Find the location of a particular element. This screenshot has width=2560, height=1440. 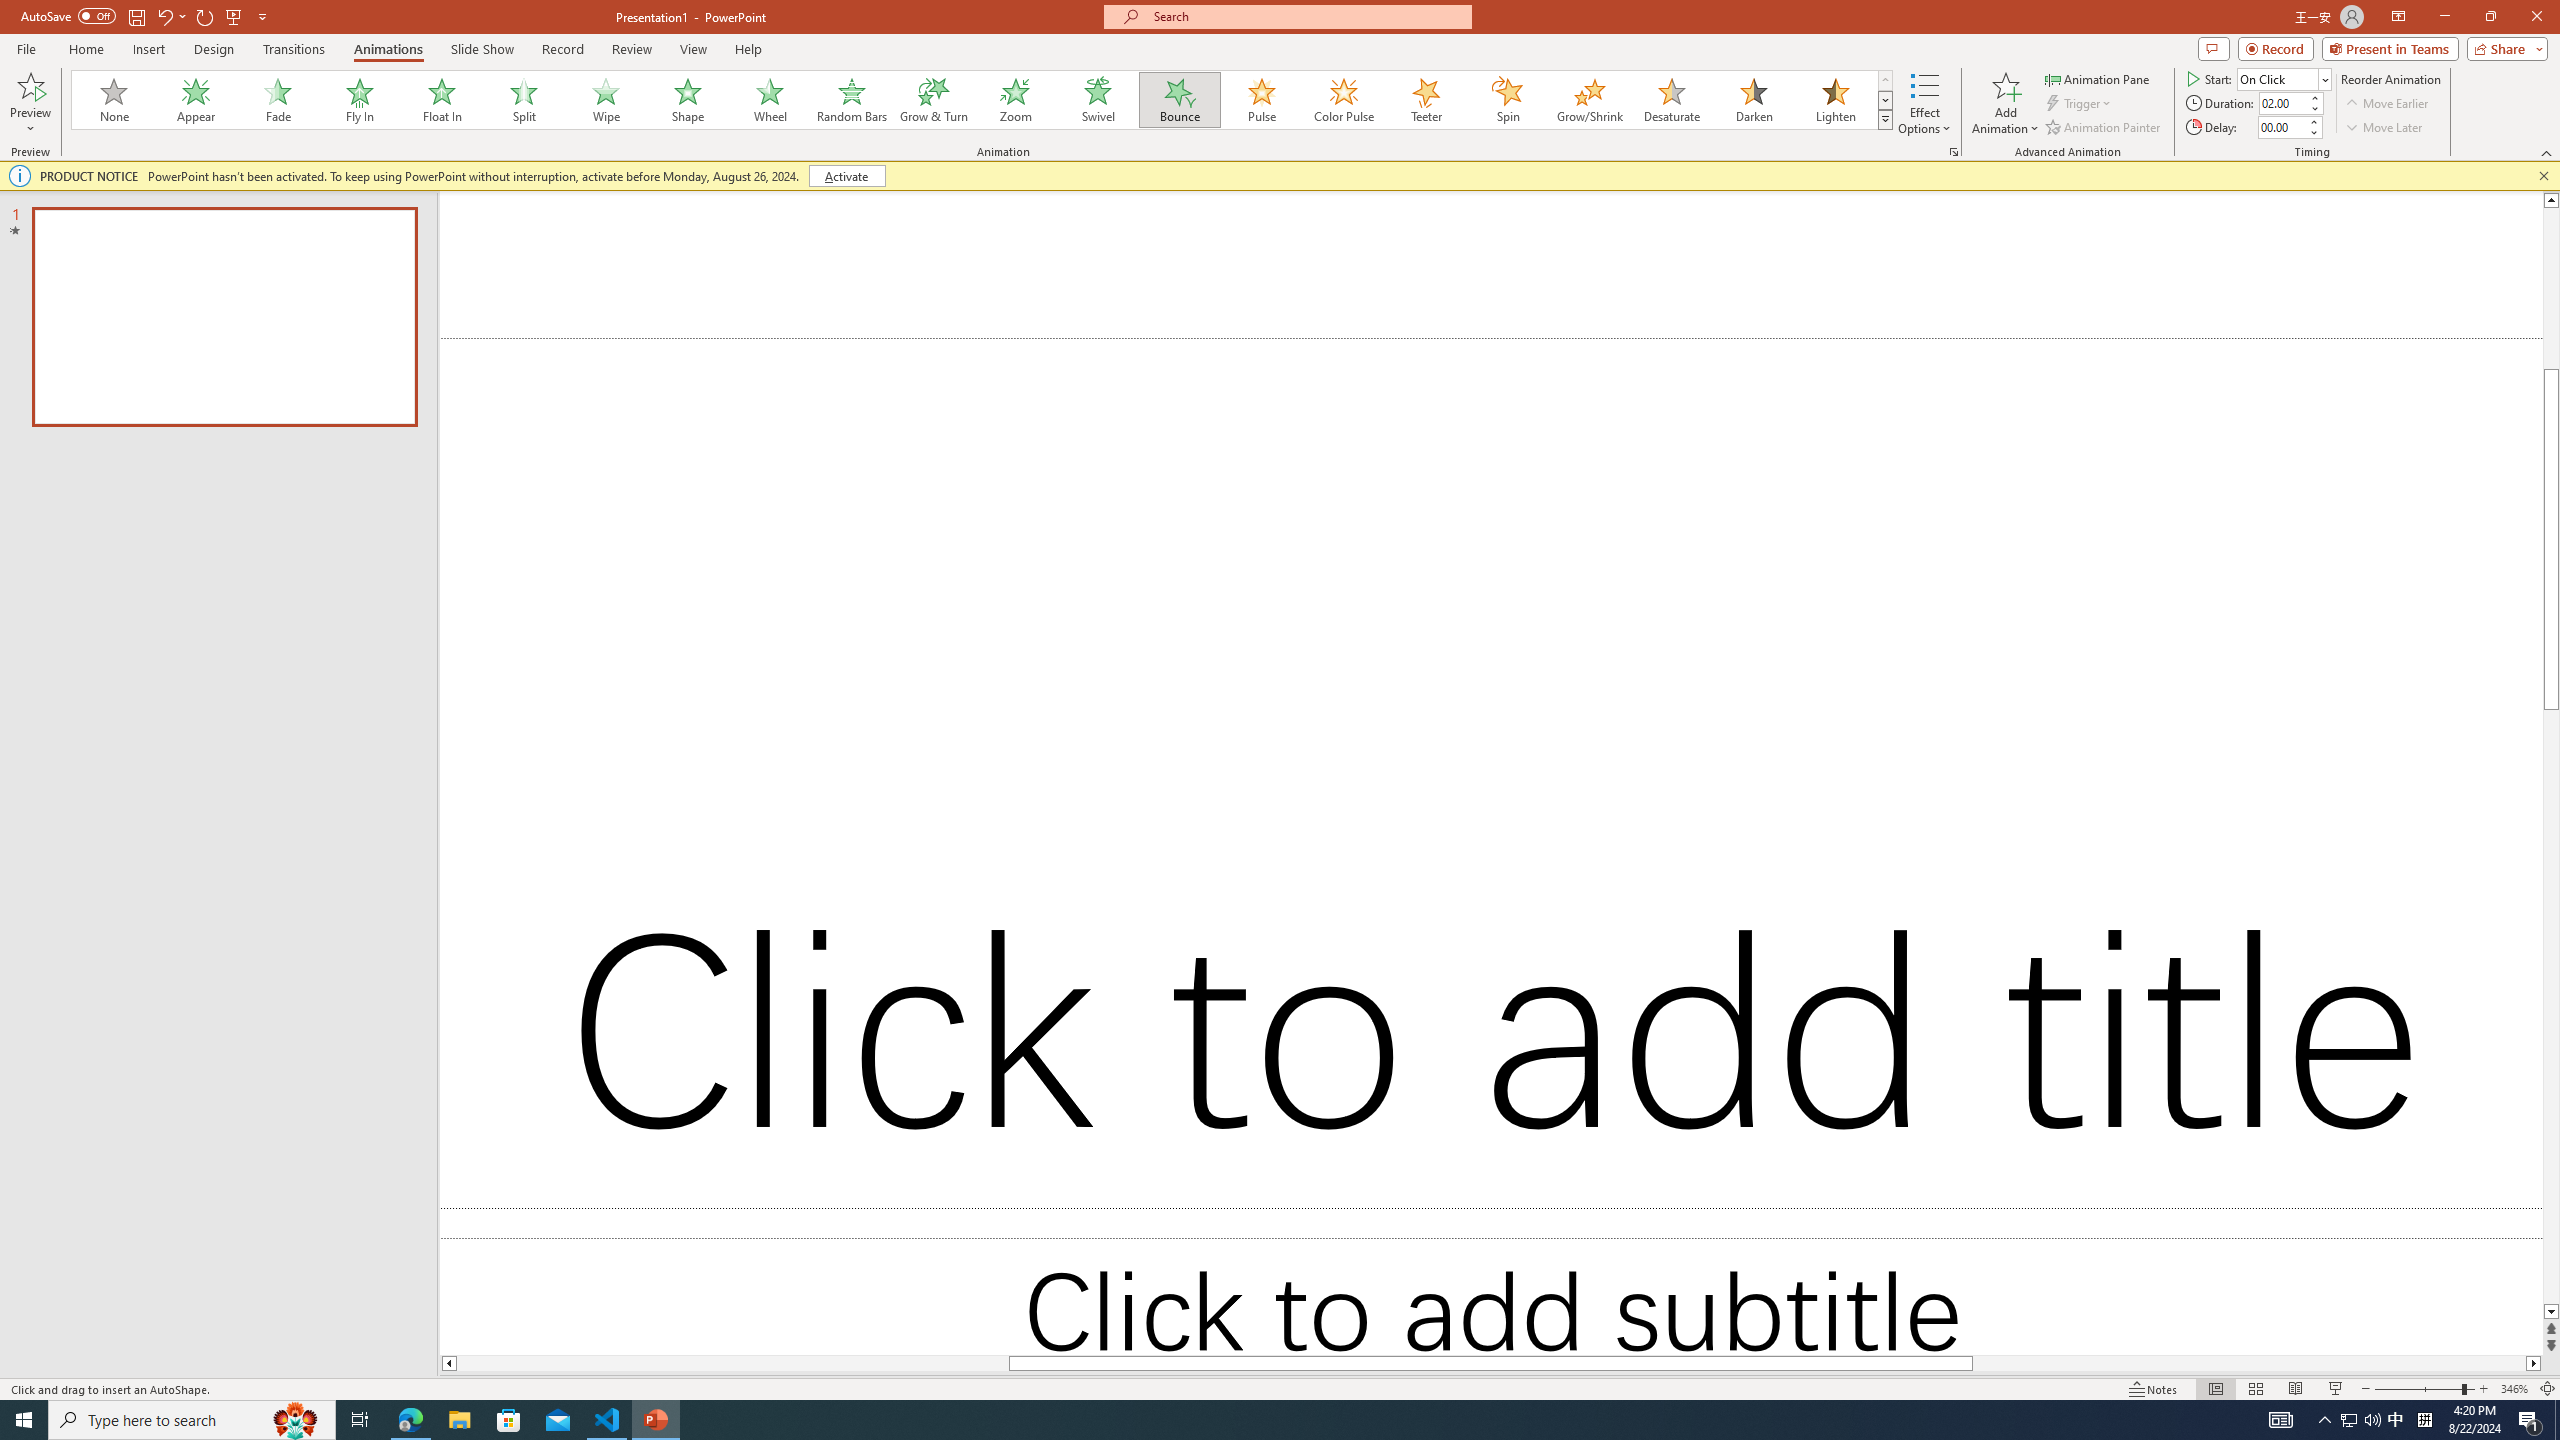

Share is located at coordinates (2504, 48).